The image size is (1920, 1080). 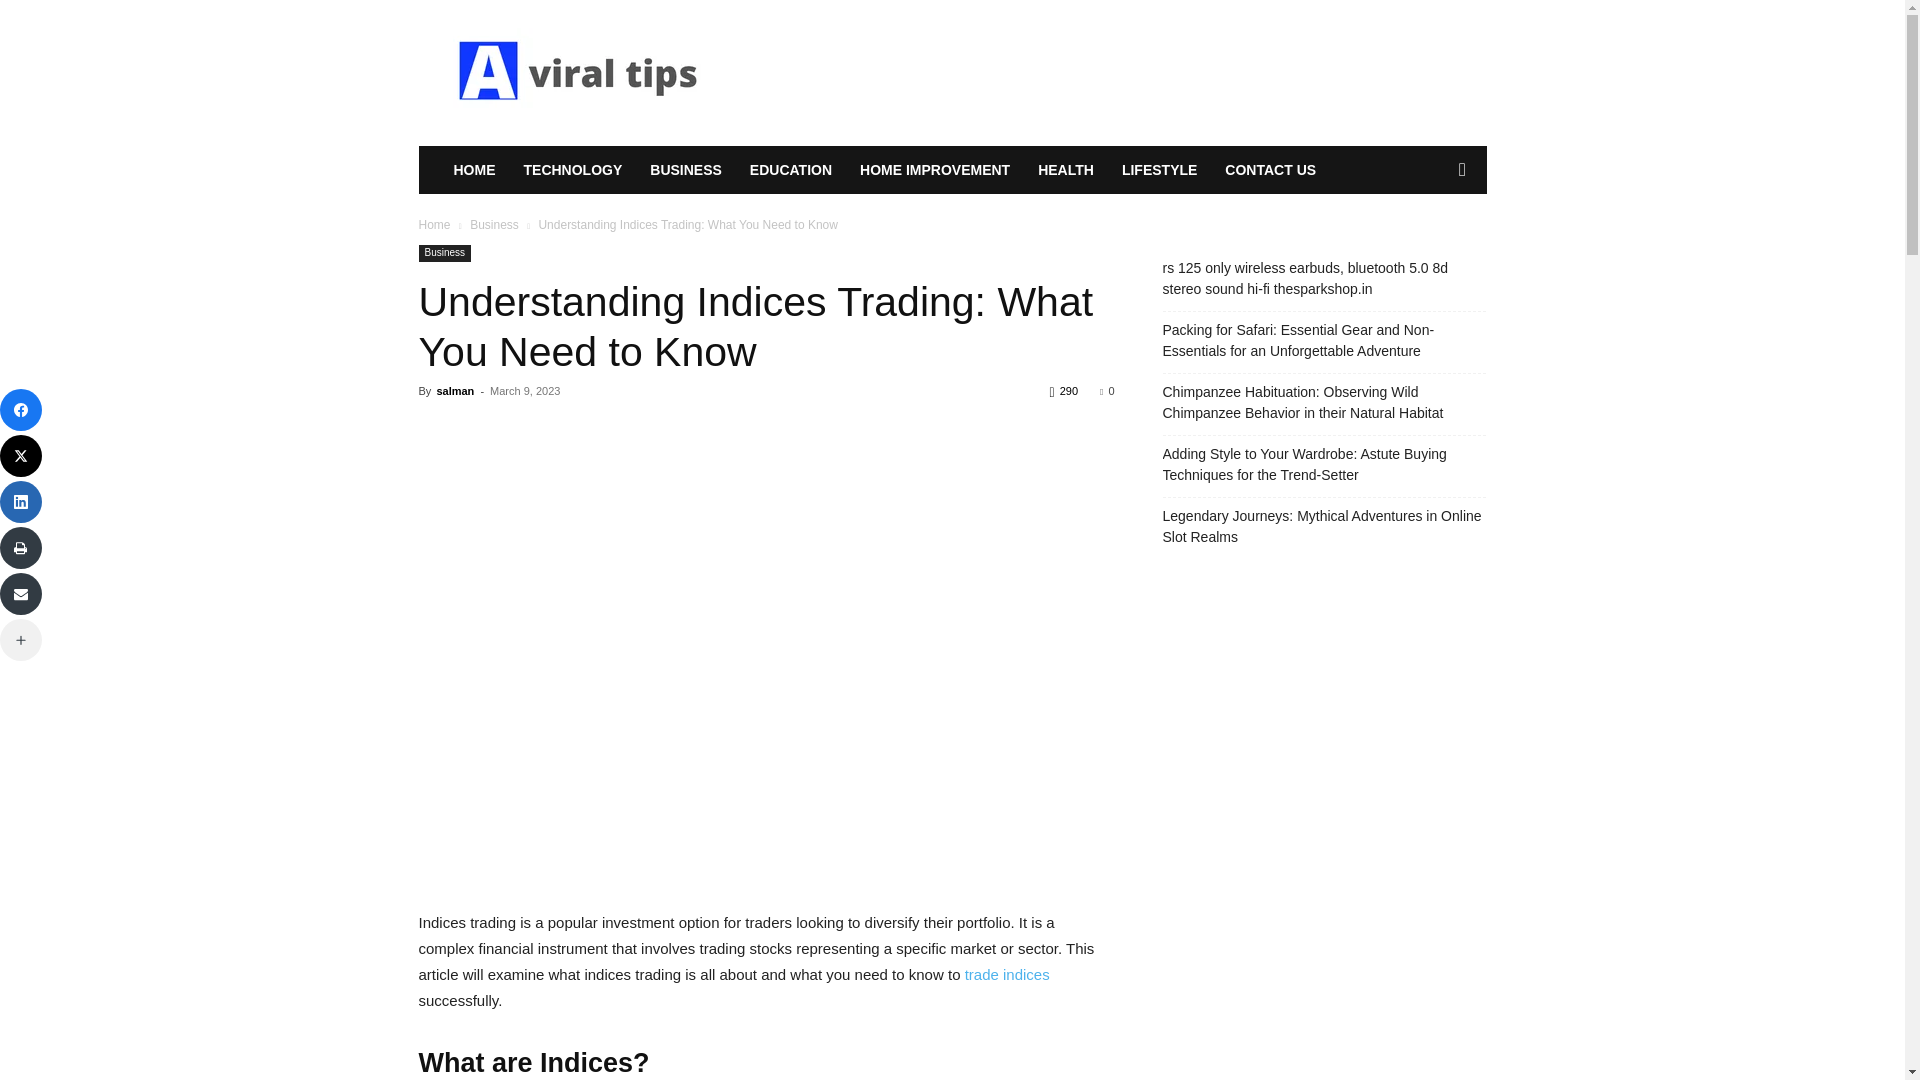 I want to click on Home, so click(x=434, y=225).